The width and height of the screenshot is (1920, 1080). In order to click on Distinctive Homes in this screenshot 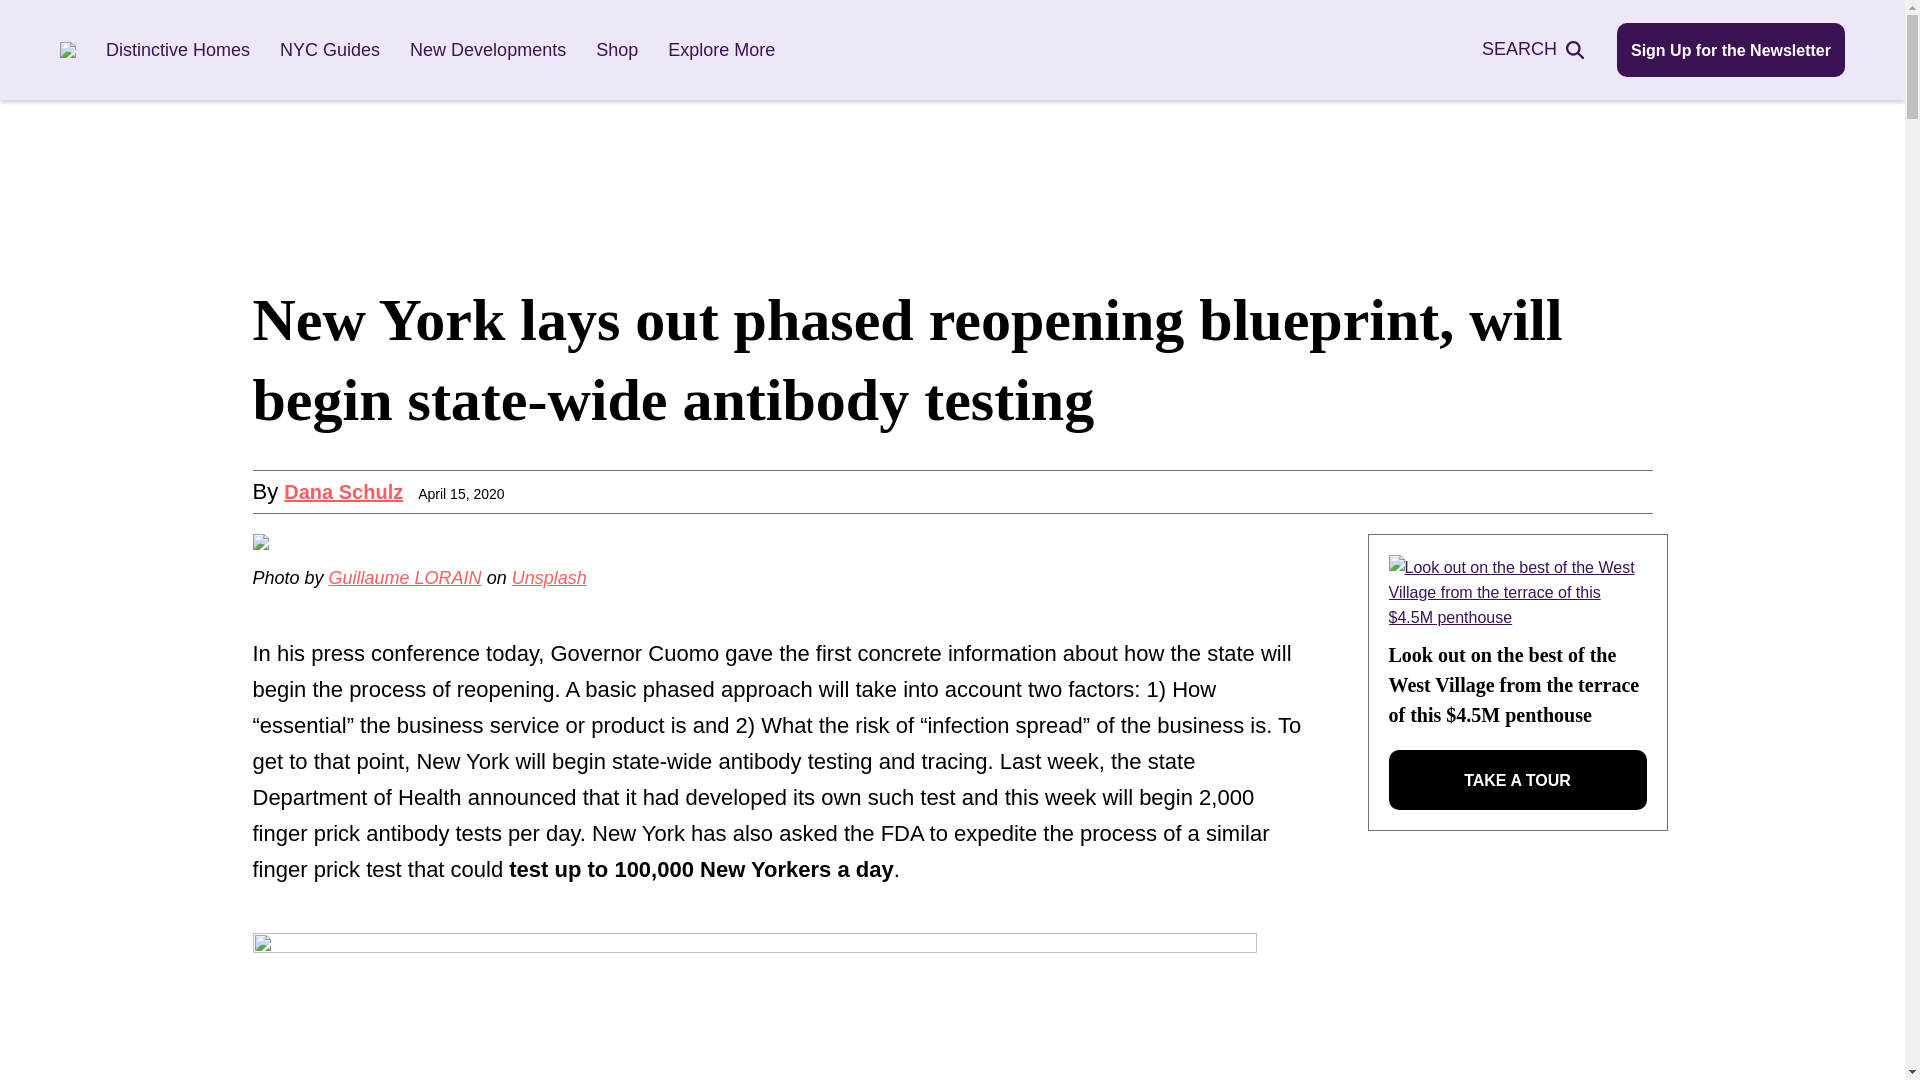, I will do `click(177, 50)`.